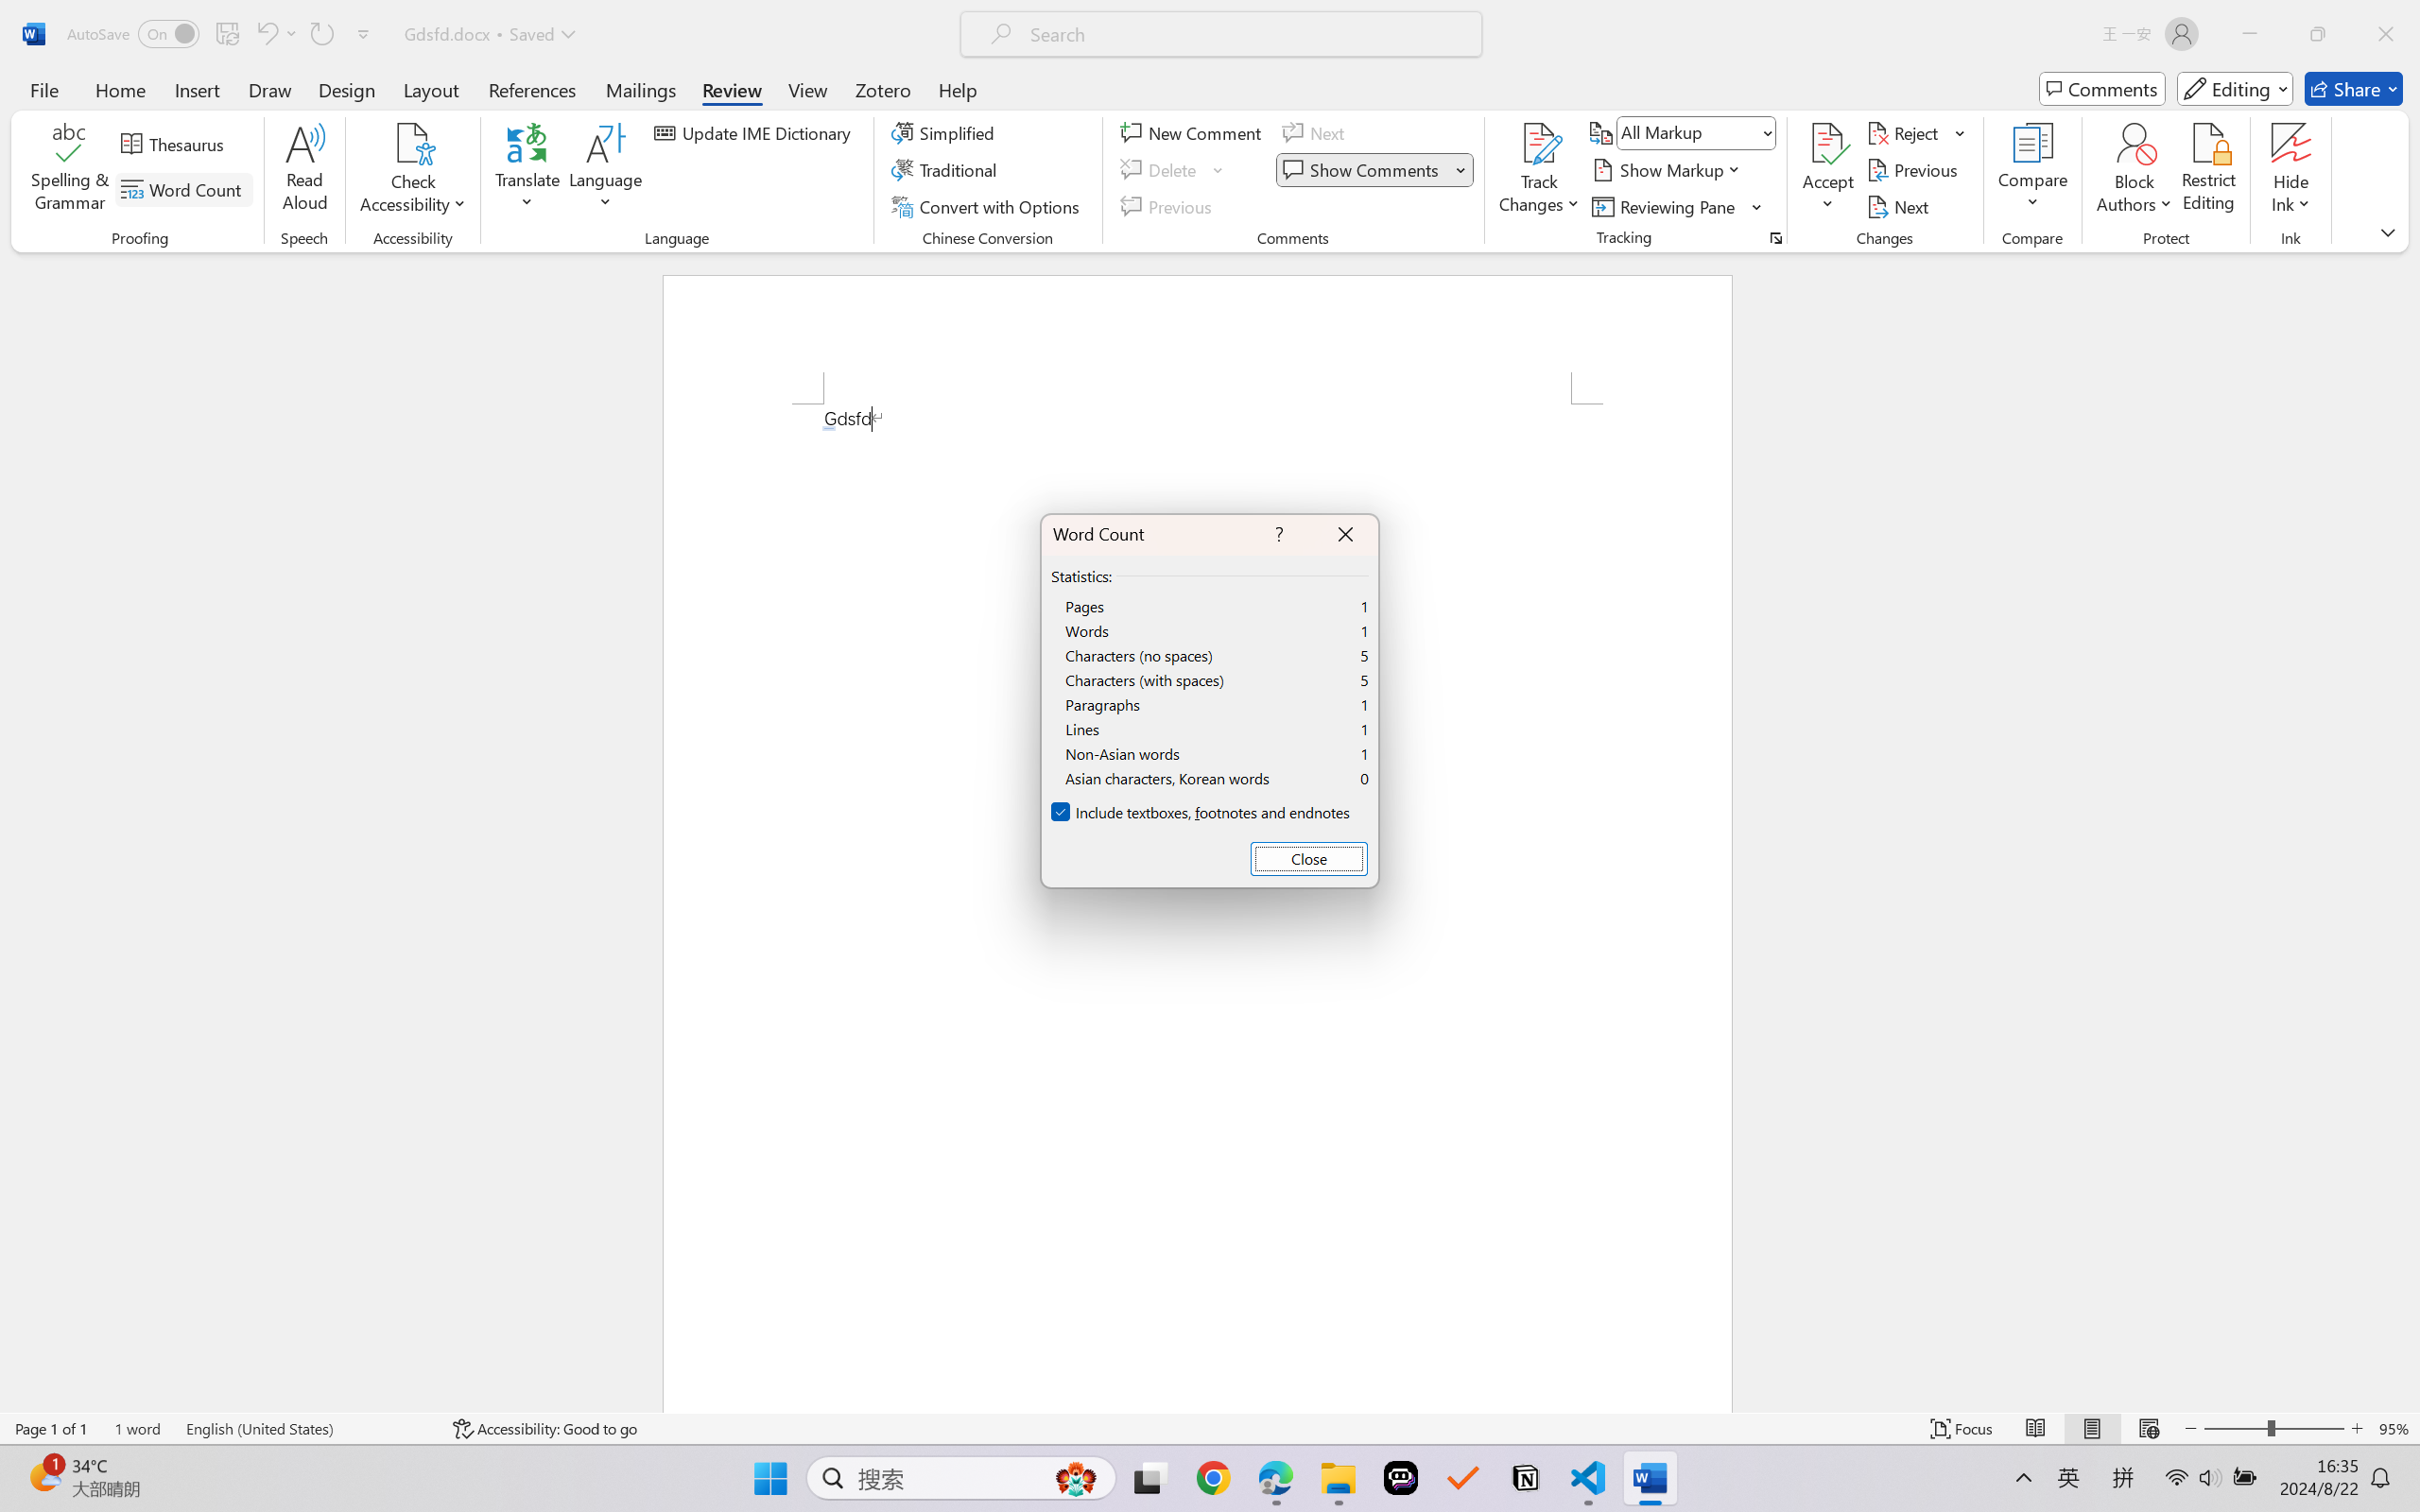 The image size is (2420, 1512). Describe the element at coordinates (304, 170) in the screenshot. I see `Read Aloud` at that location.